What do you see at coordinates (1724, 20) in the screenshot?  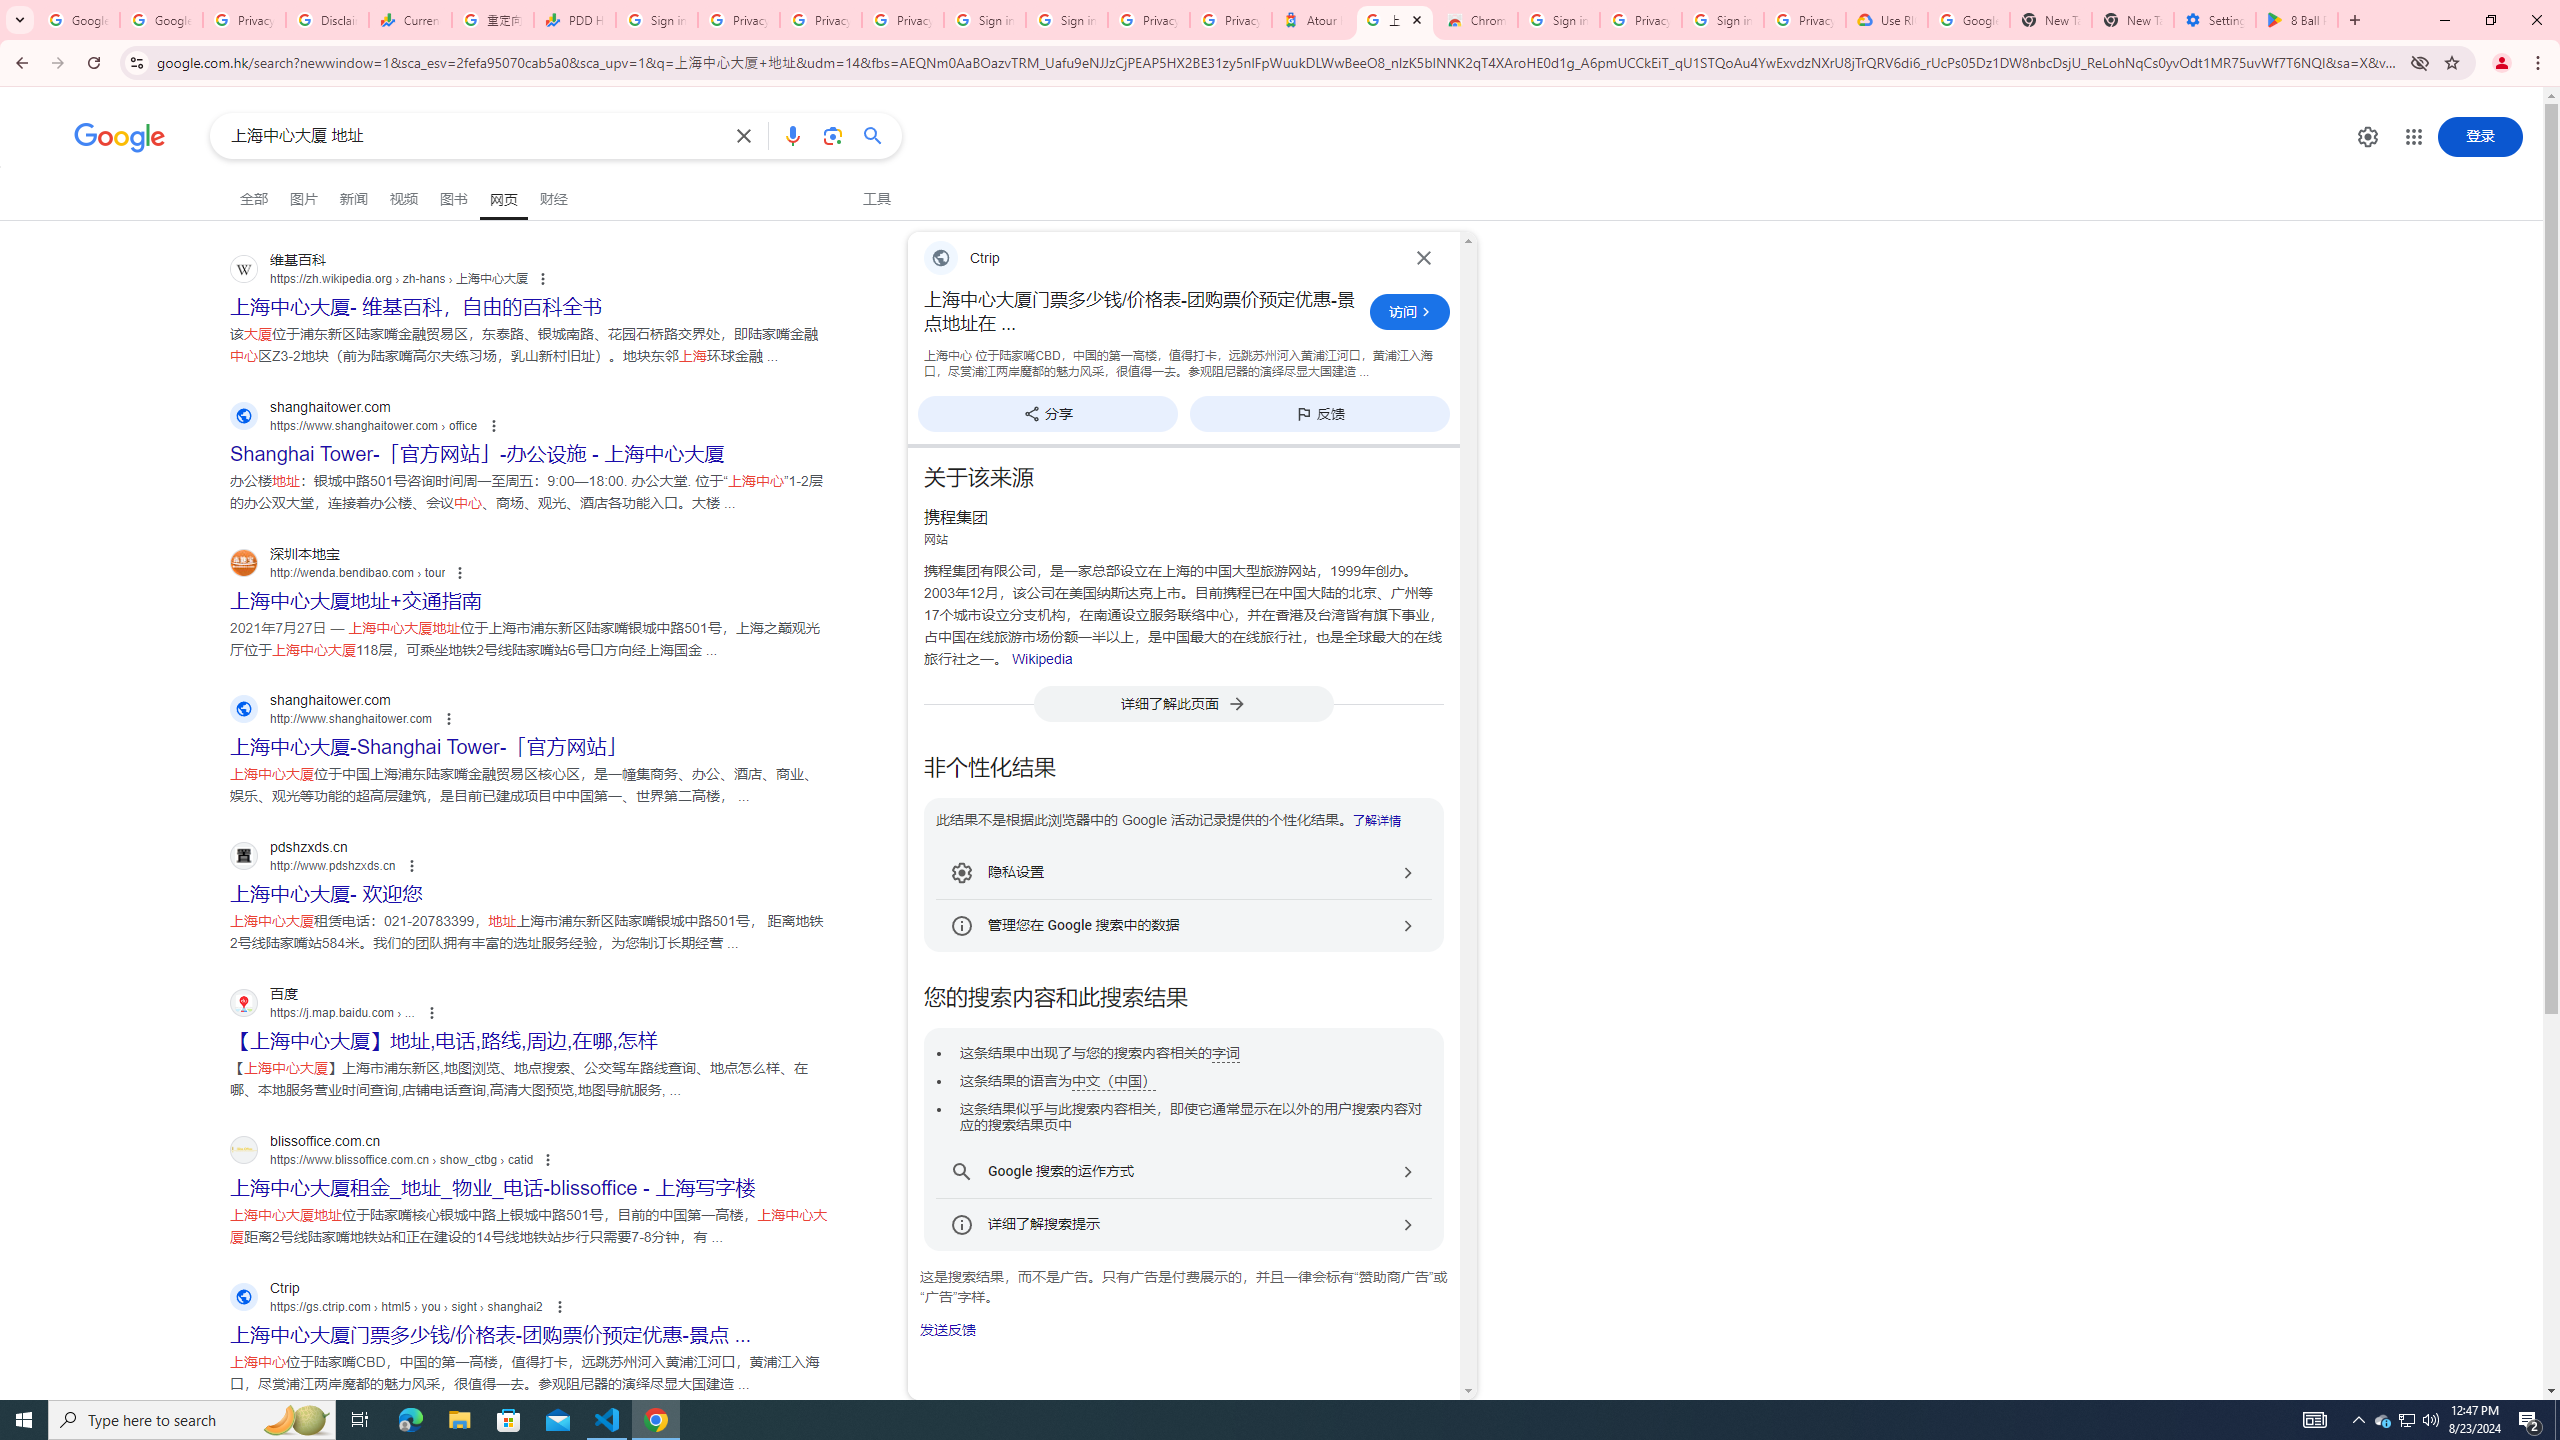 I see `Sign in - Google Accounts` at bounding box center [1724, 20].